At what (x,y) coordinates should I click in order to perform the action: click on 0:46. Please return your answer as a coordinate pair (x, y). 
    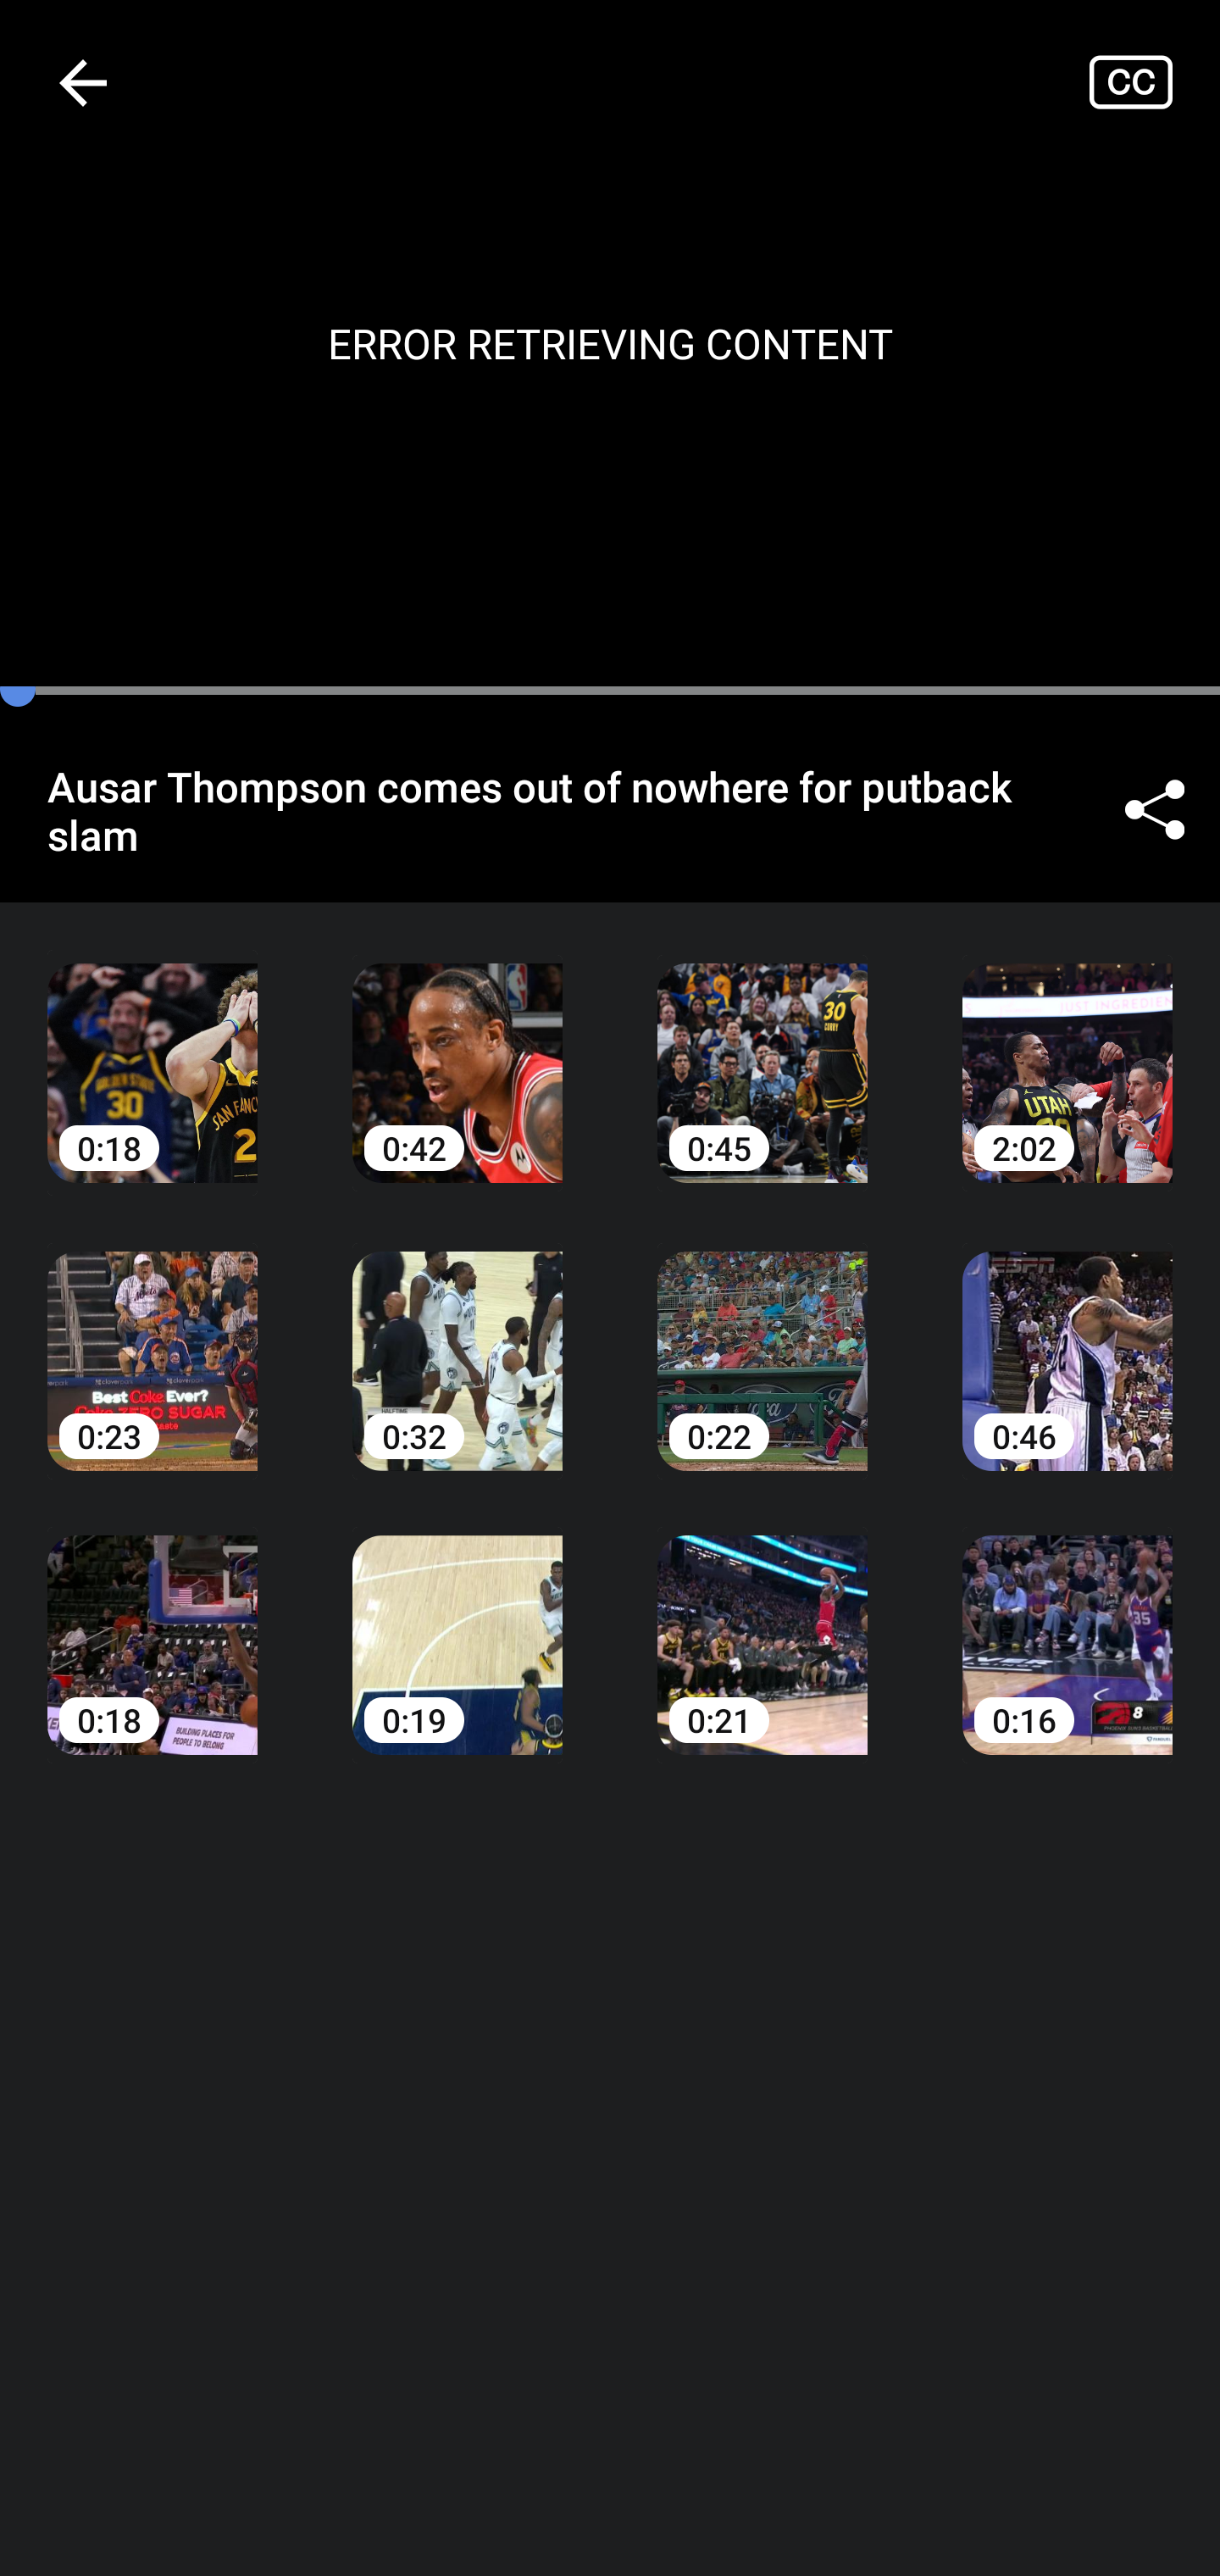
    Looking at the image, I should click on (1067, 1336).